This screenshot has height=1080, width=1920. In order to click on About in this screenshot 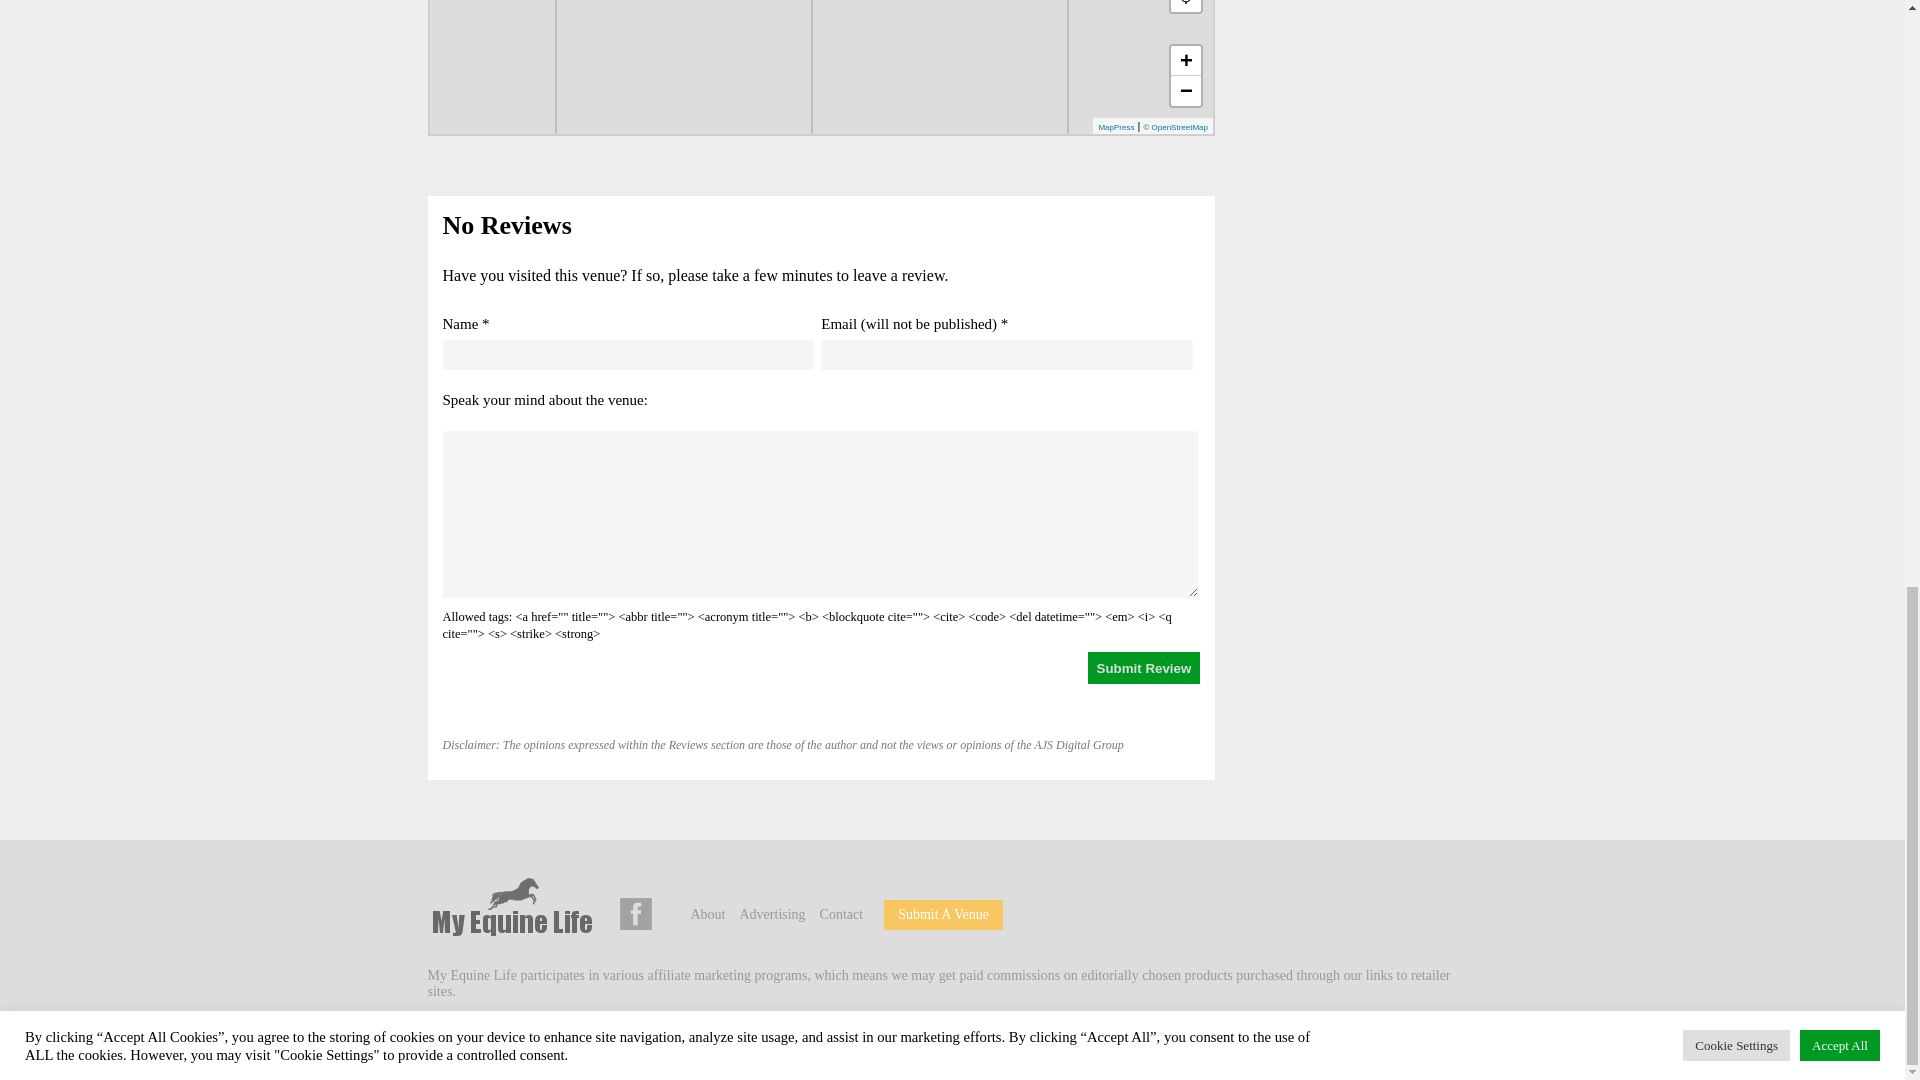, I will do `click(707, 914)`.